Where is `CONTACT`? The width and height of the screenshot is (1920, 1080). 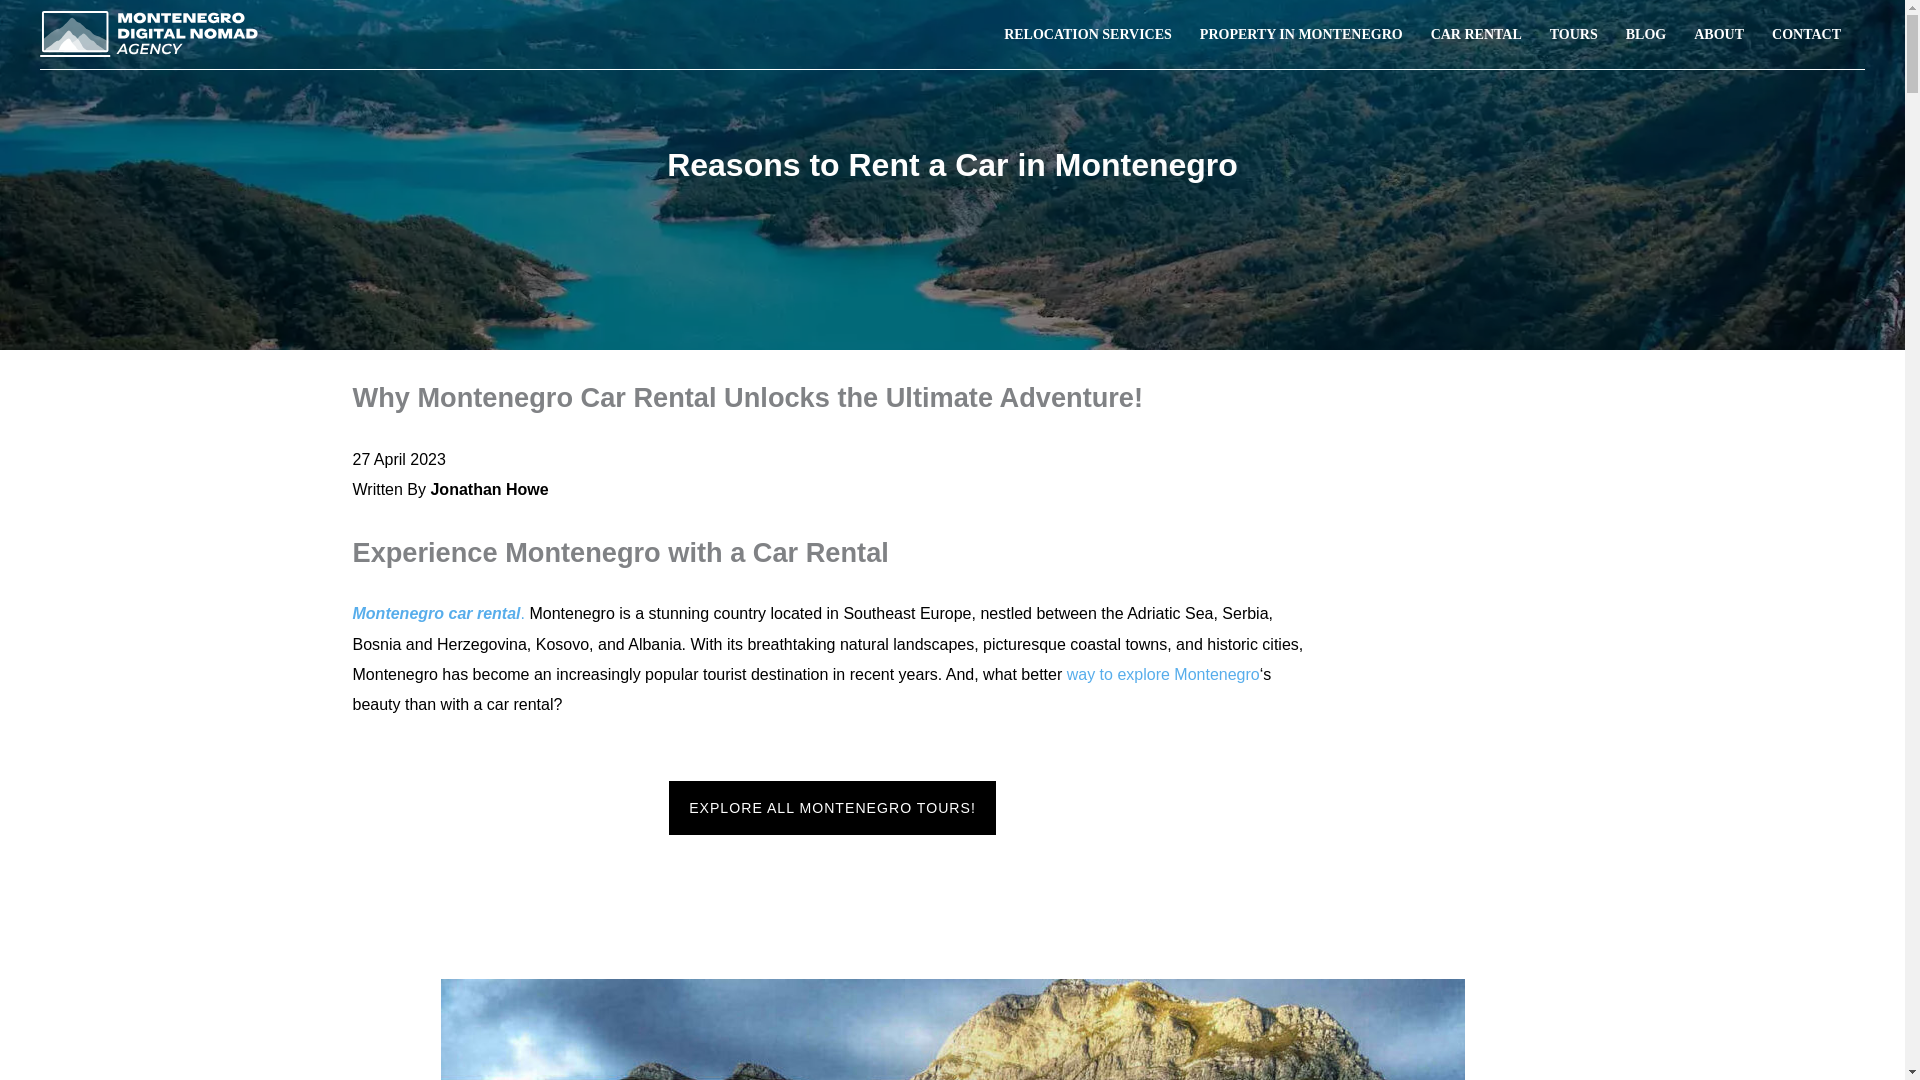
CONTACT is located at coordinates (1806, 34).